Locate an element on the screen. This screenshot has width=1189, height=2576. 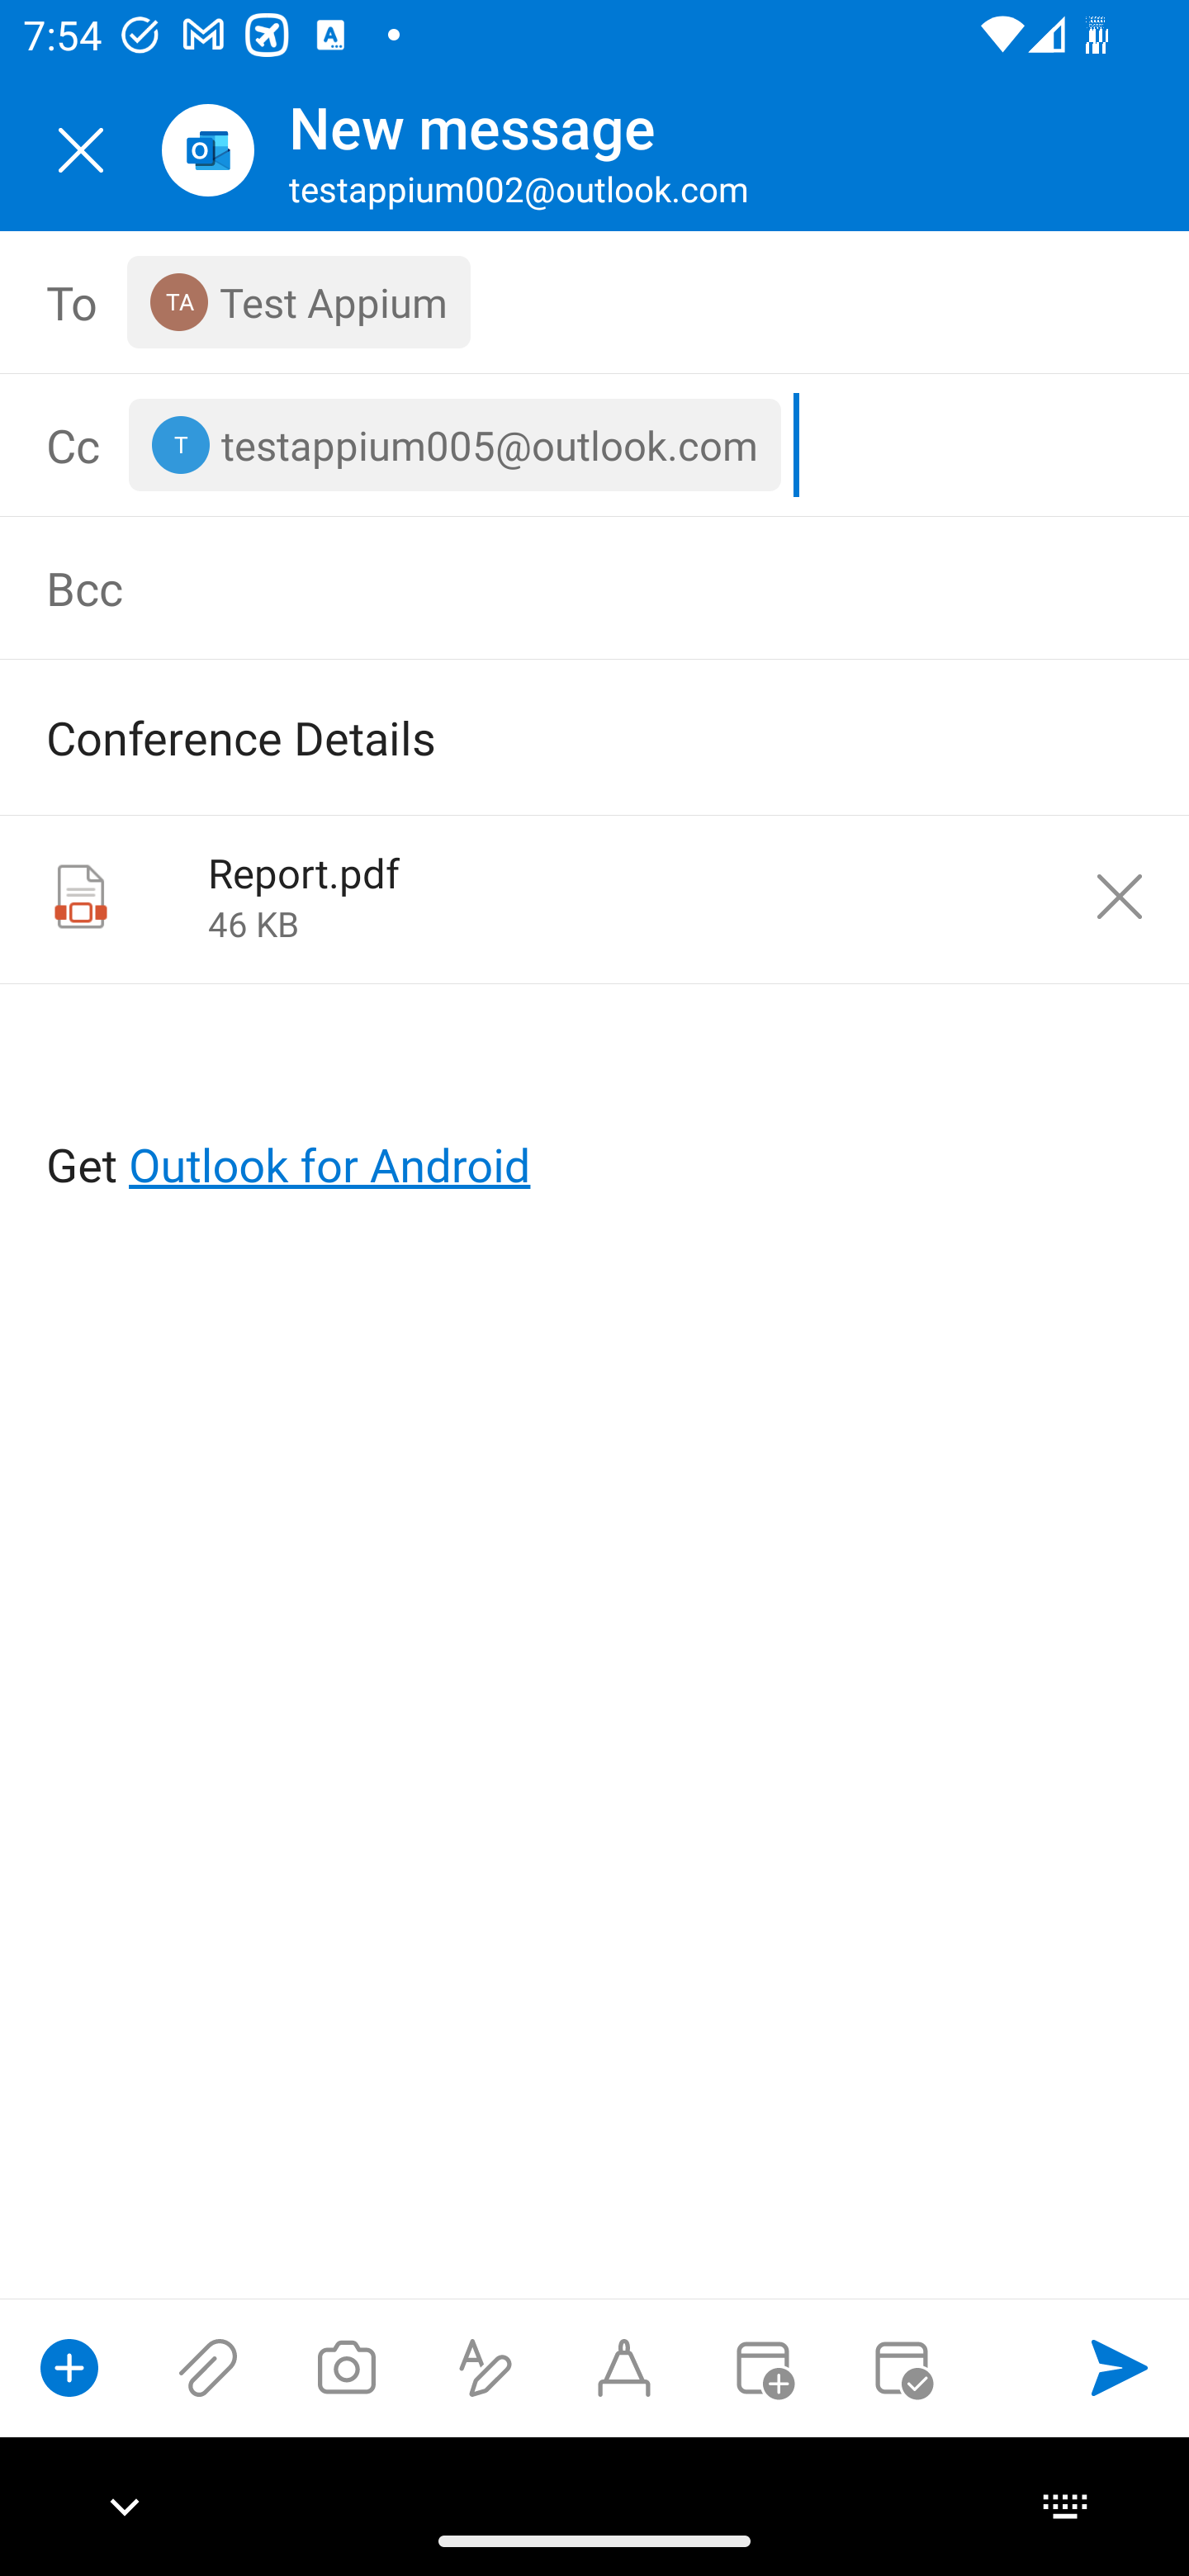
Start Ink compose is located at coordinates (624, 2367).